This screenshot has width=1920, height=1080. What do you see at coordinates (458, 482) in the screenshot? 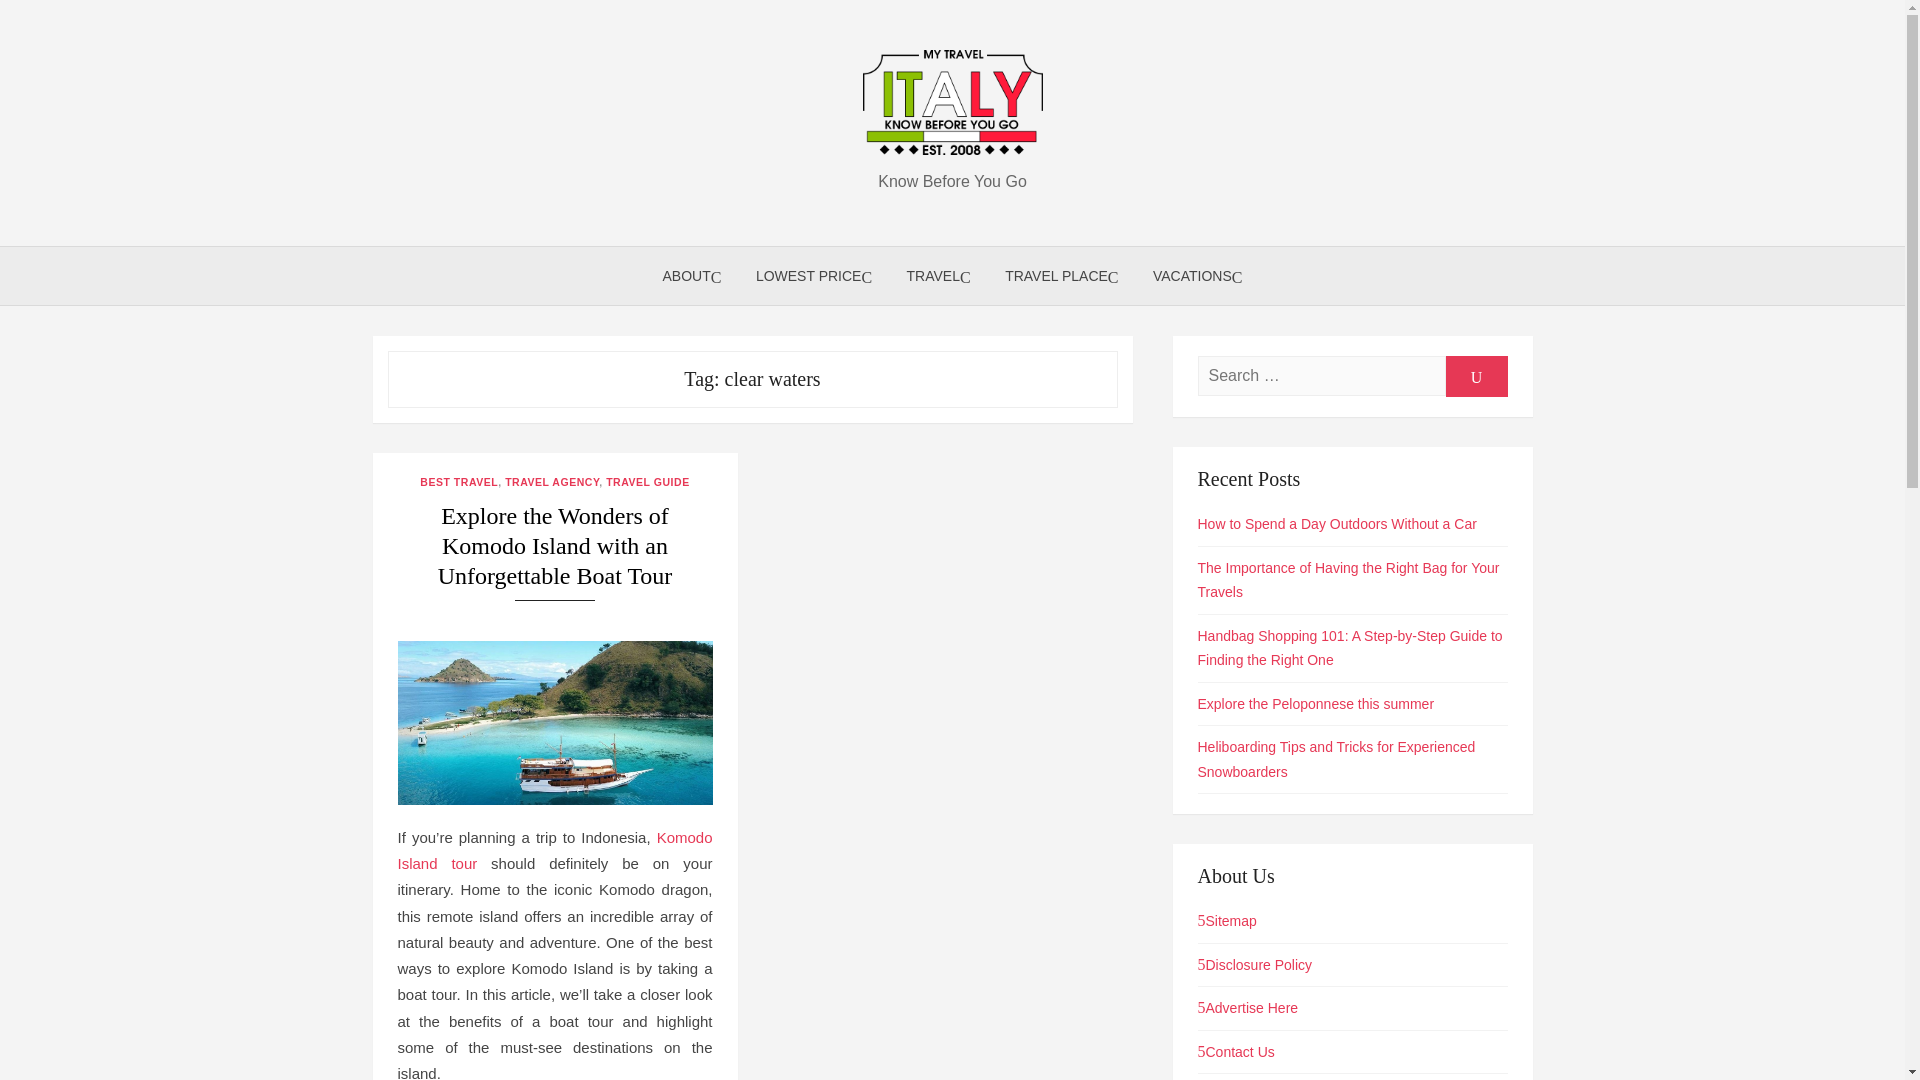
I see `BEST TRAVEL` at bounding box center [458, 482].